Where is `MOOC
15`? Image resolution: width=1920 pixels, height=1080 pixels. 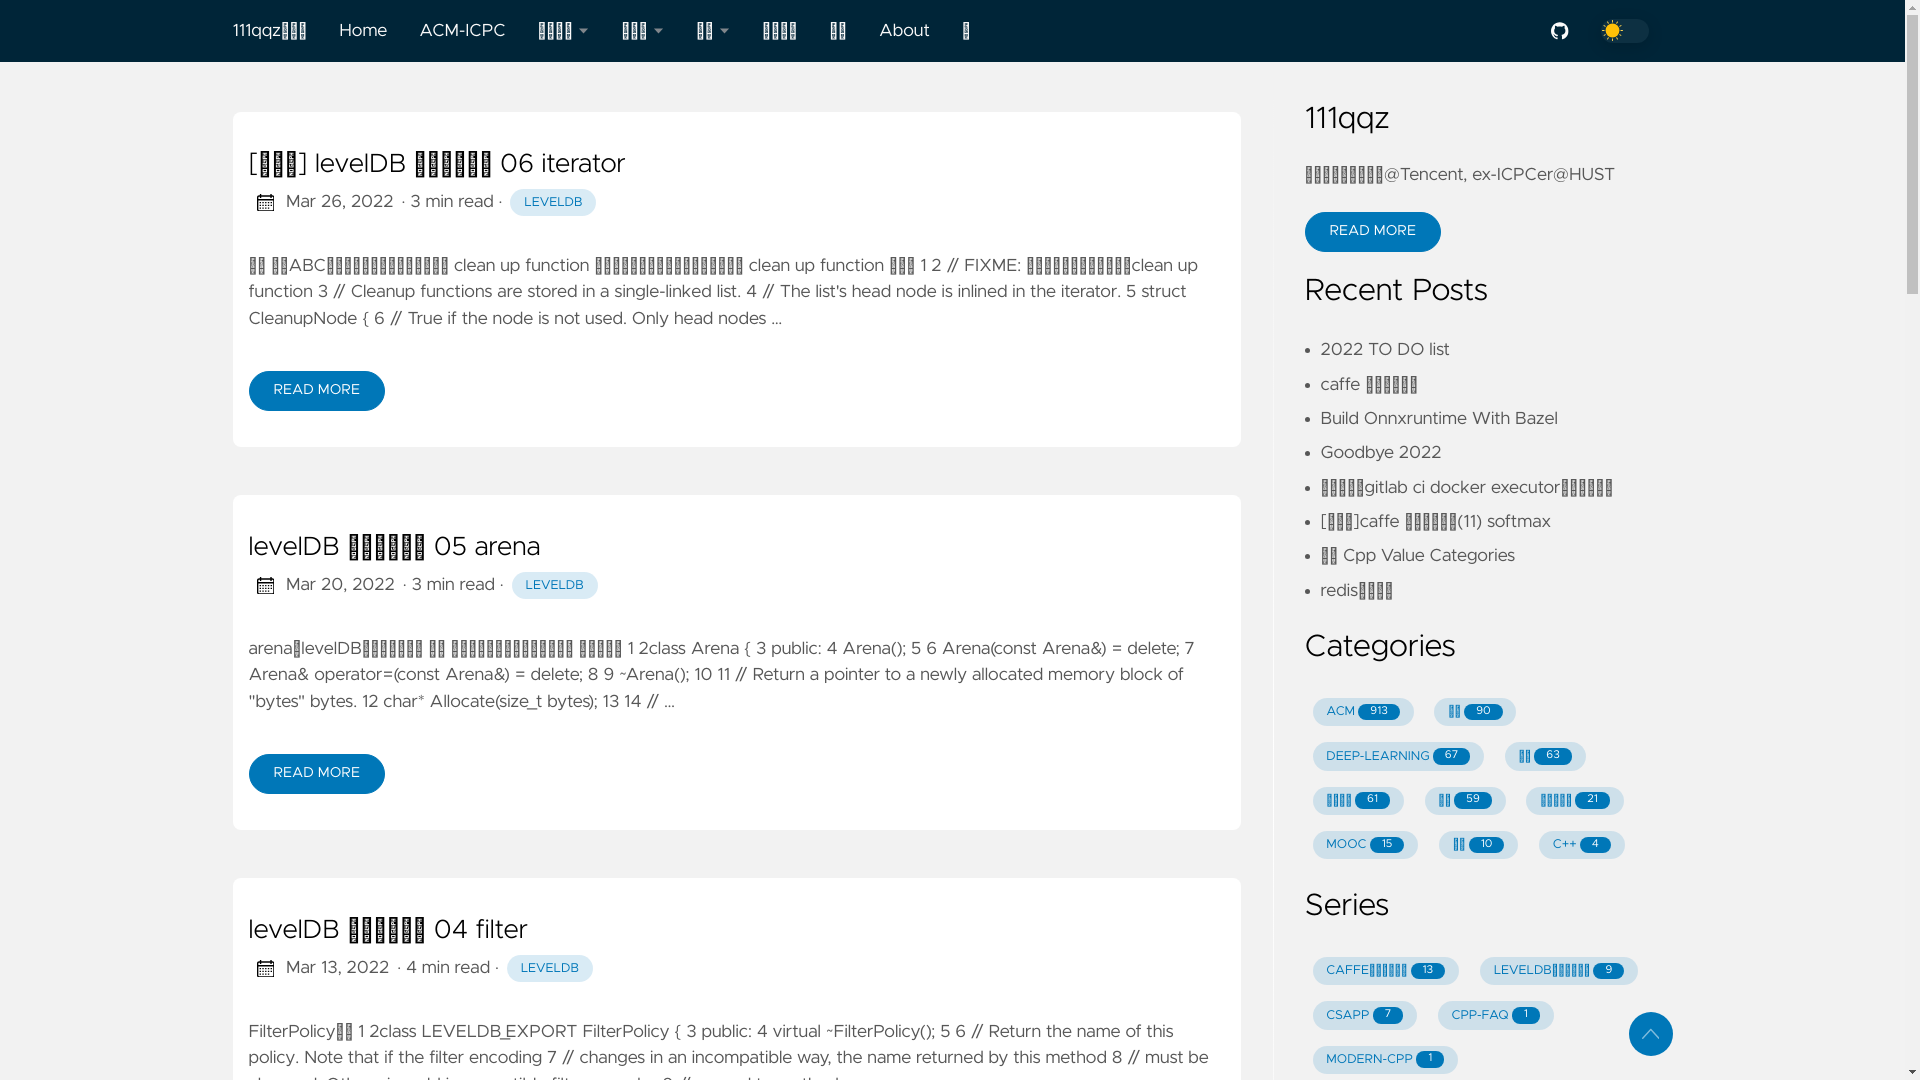
MOOC
15 is located at coordinates (1365, 845).